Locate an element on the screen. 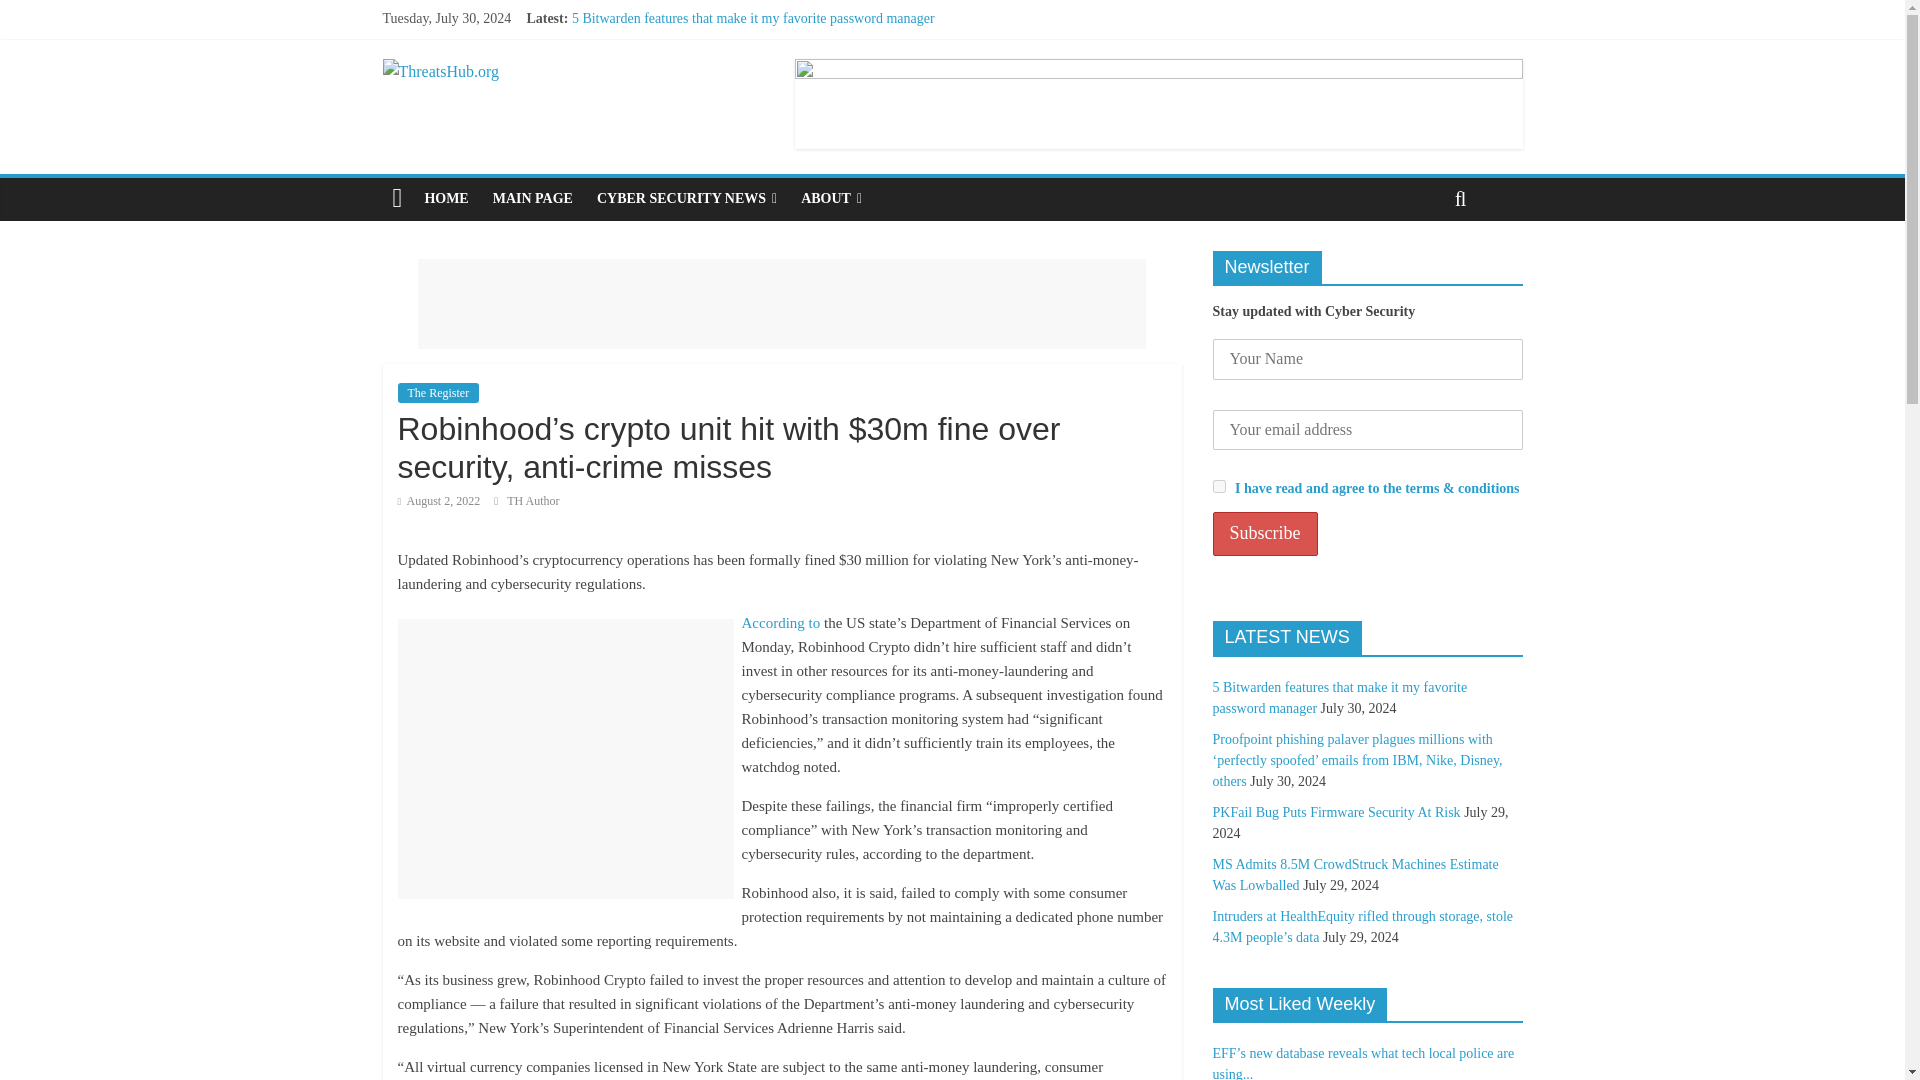 The height and width of the screenshot is (1080, 1920). MAIN PAGE is located at coordinates (533, 199).